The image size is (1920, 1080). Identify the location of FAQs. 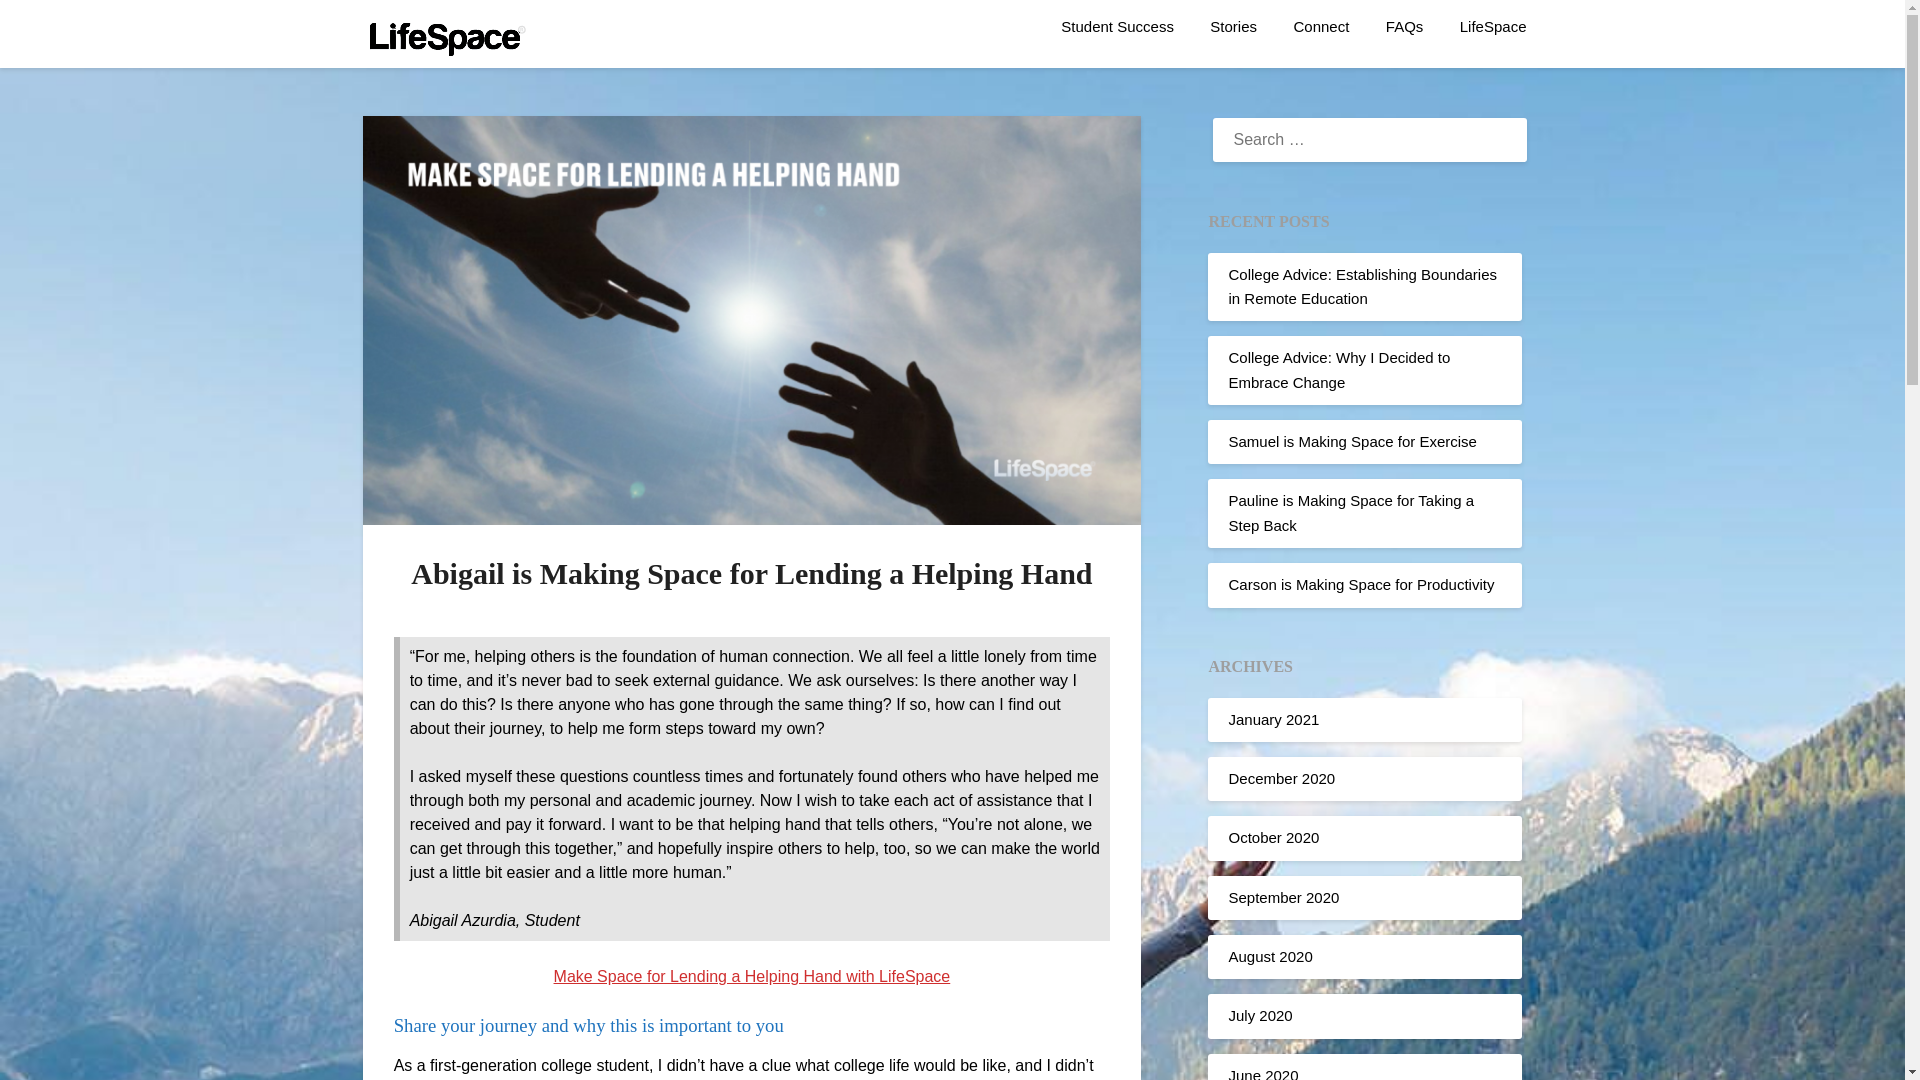
(1405, 27).